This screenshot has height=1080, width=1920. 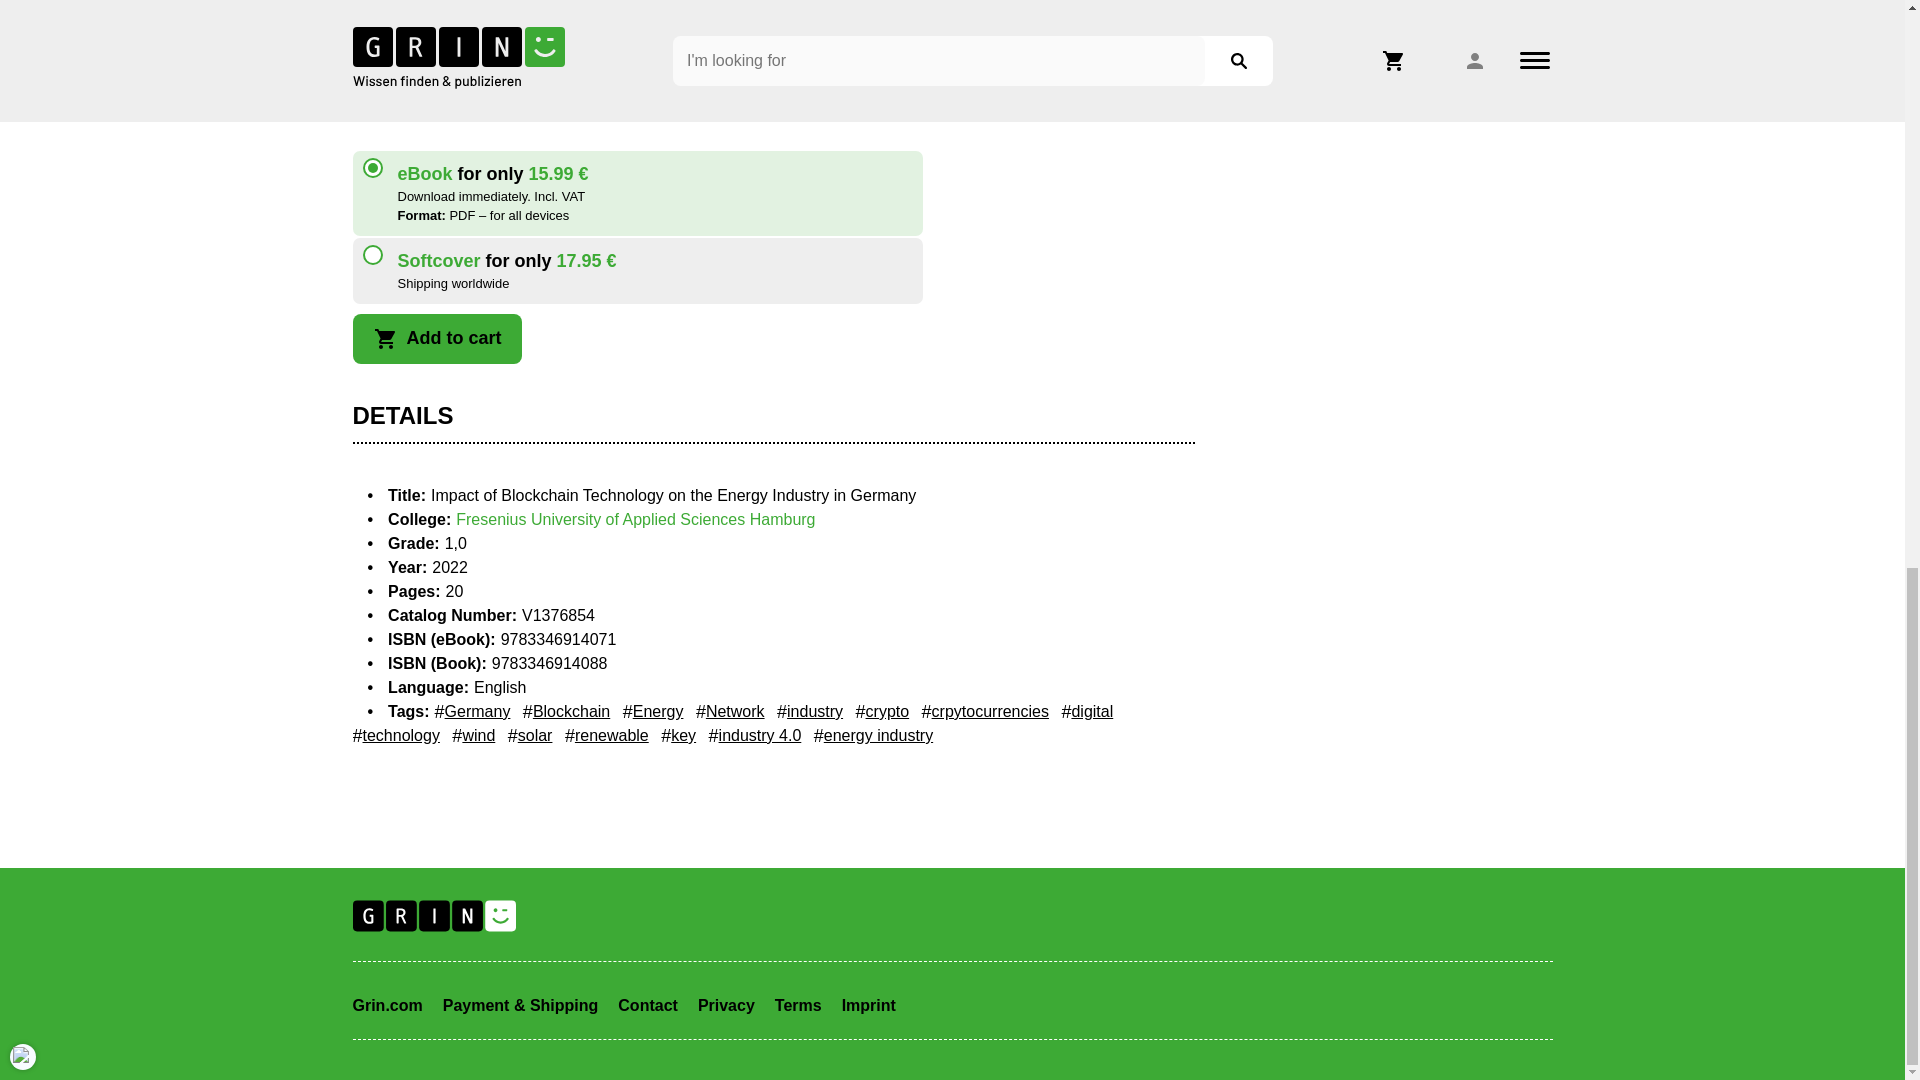 What do you see at coordinates (473, 736) in the screenshot?
I see `wind` at bounding box center [473, 736].